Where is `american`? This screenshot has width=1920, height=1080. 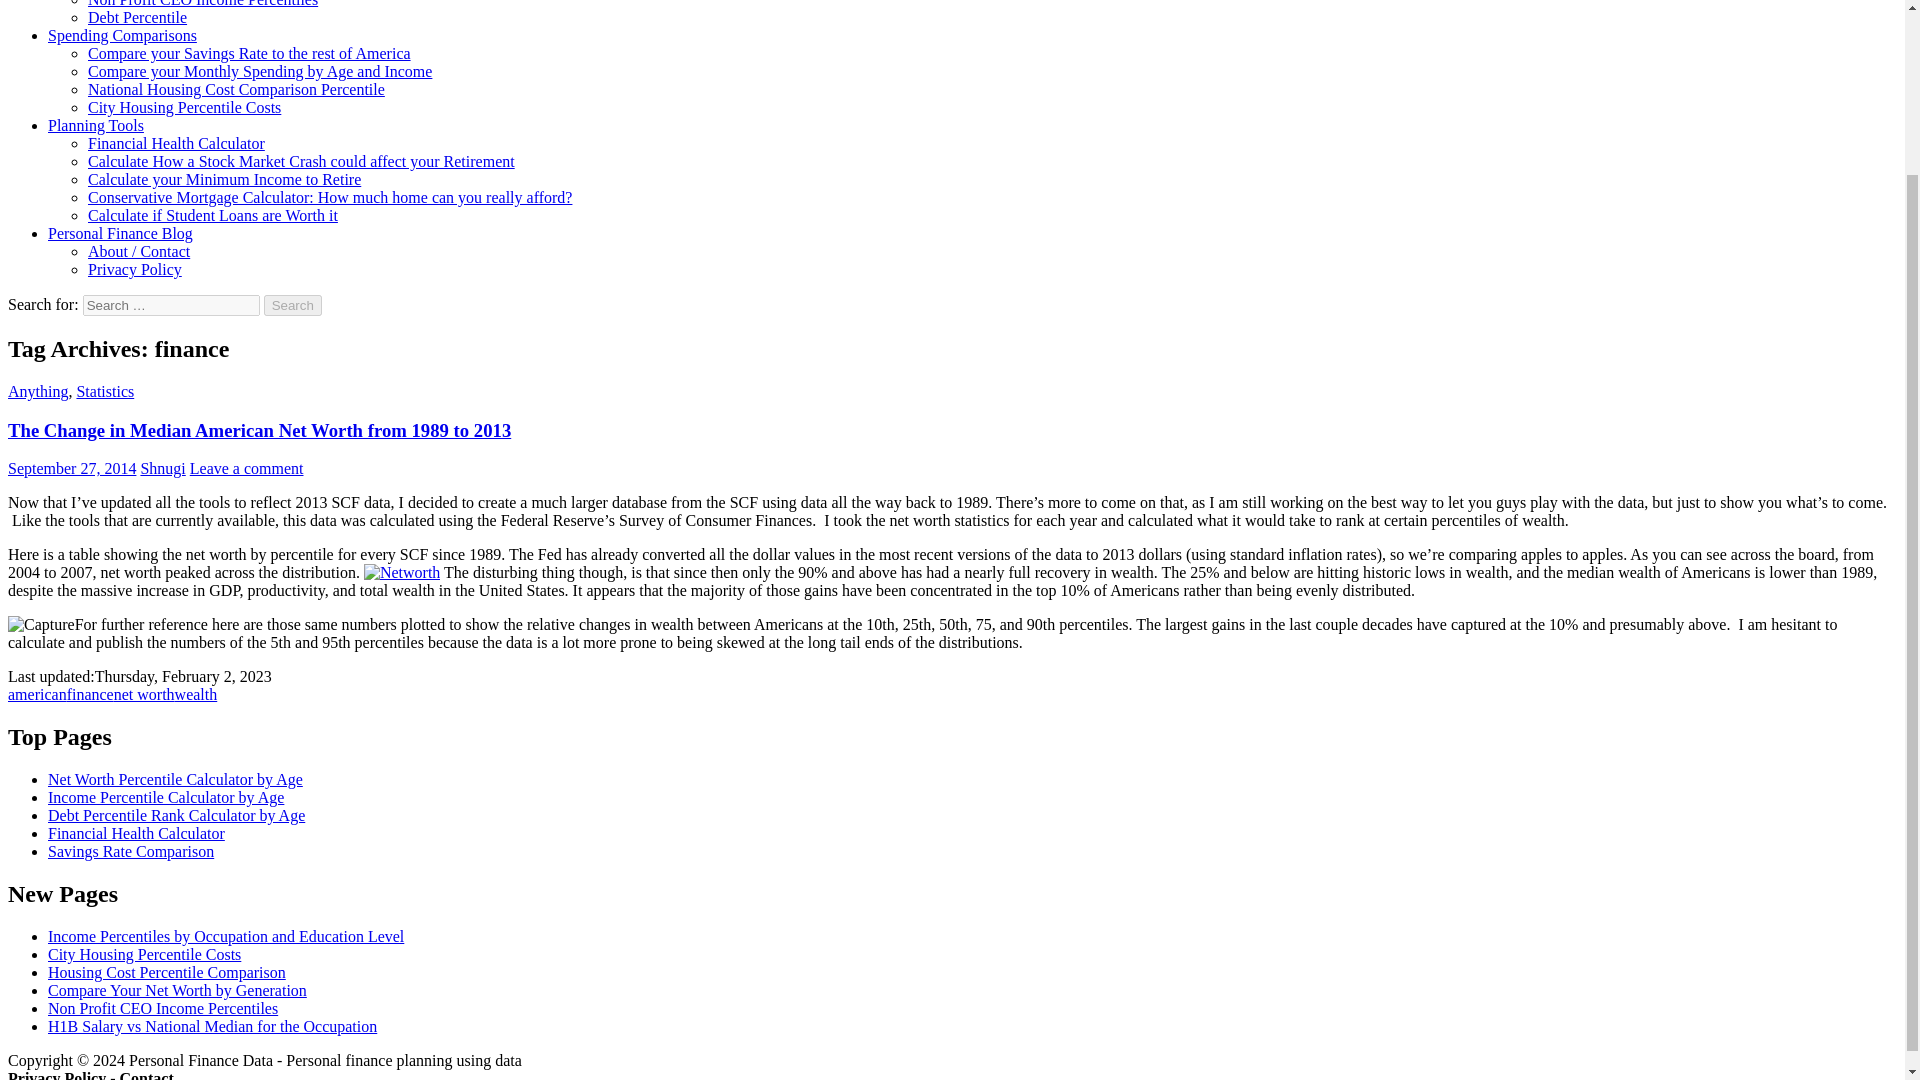 american is located at coordinates (37, 694).